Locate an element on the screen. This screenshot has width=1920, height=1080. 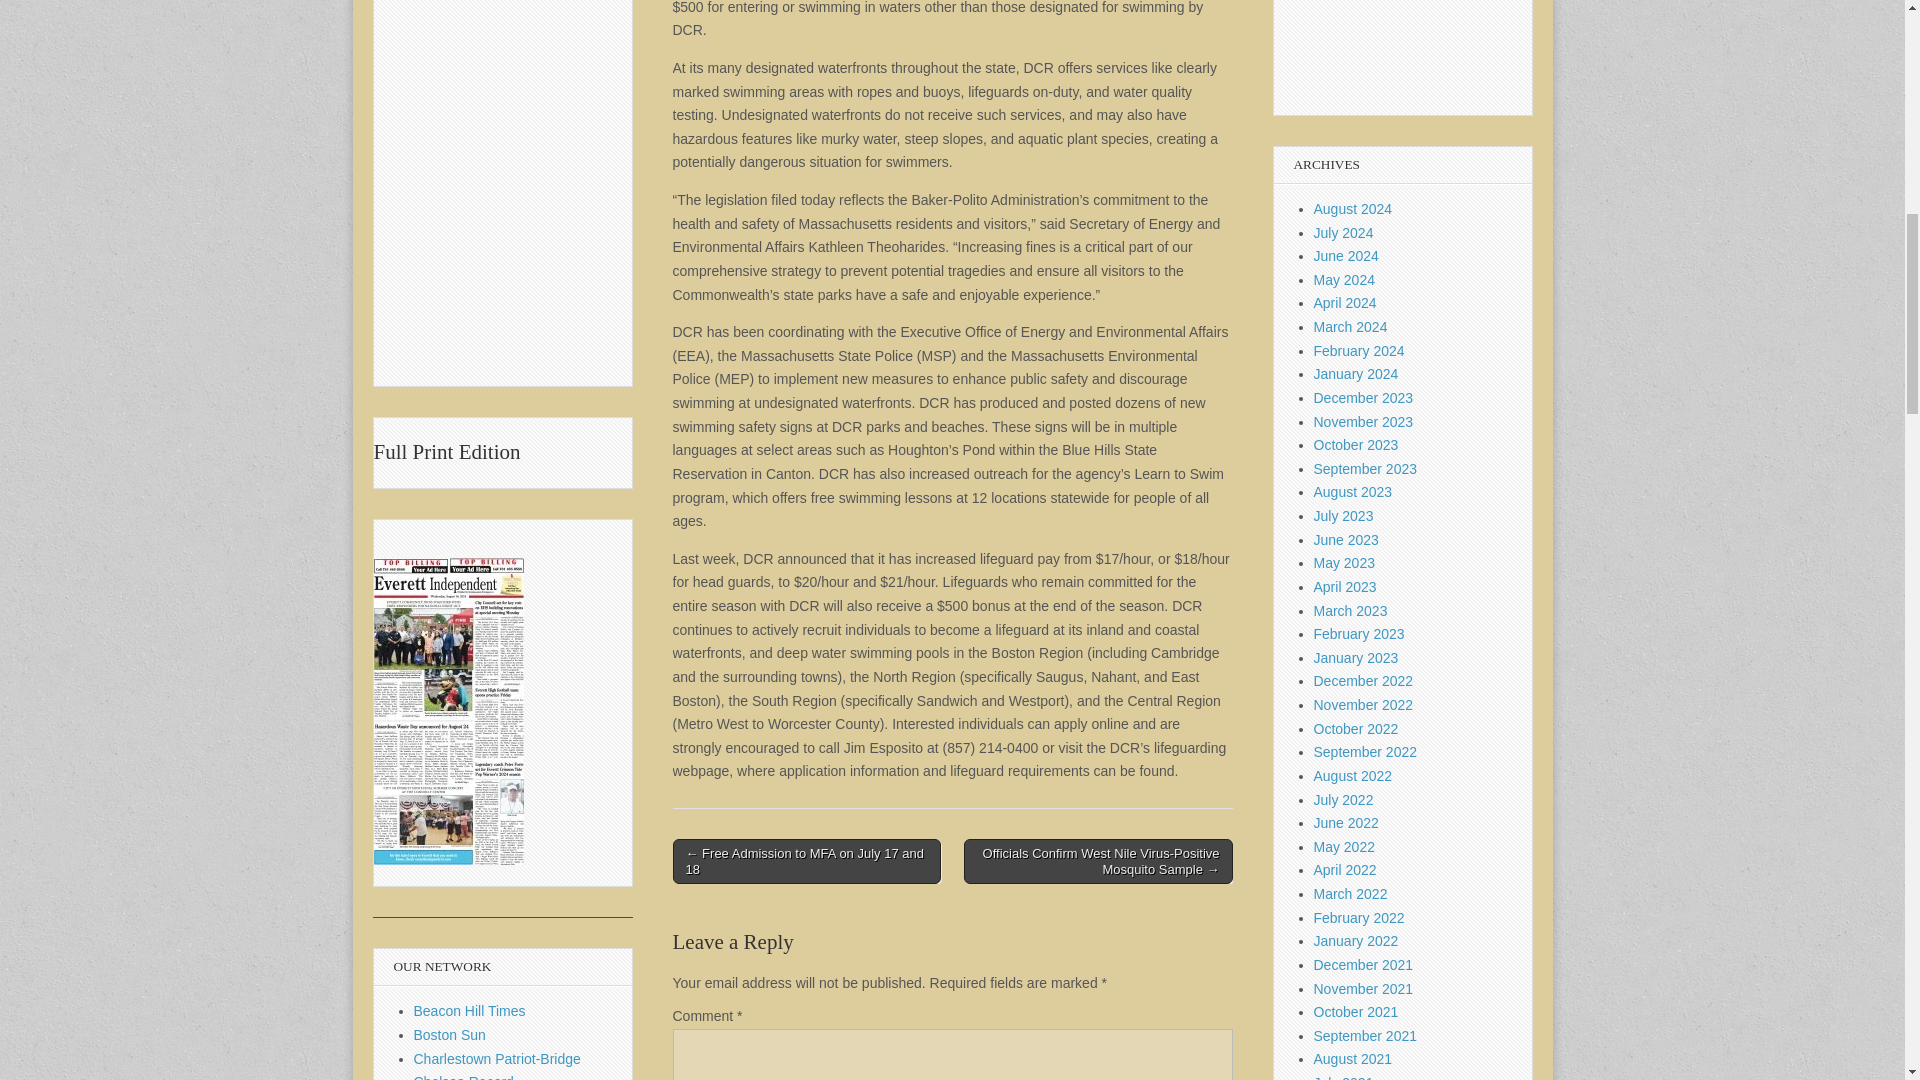
Boston Sun is located at coordinates (450, 1035).